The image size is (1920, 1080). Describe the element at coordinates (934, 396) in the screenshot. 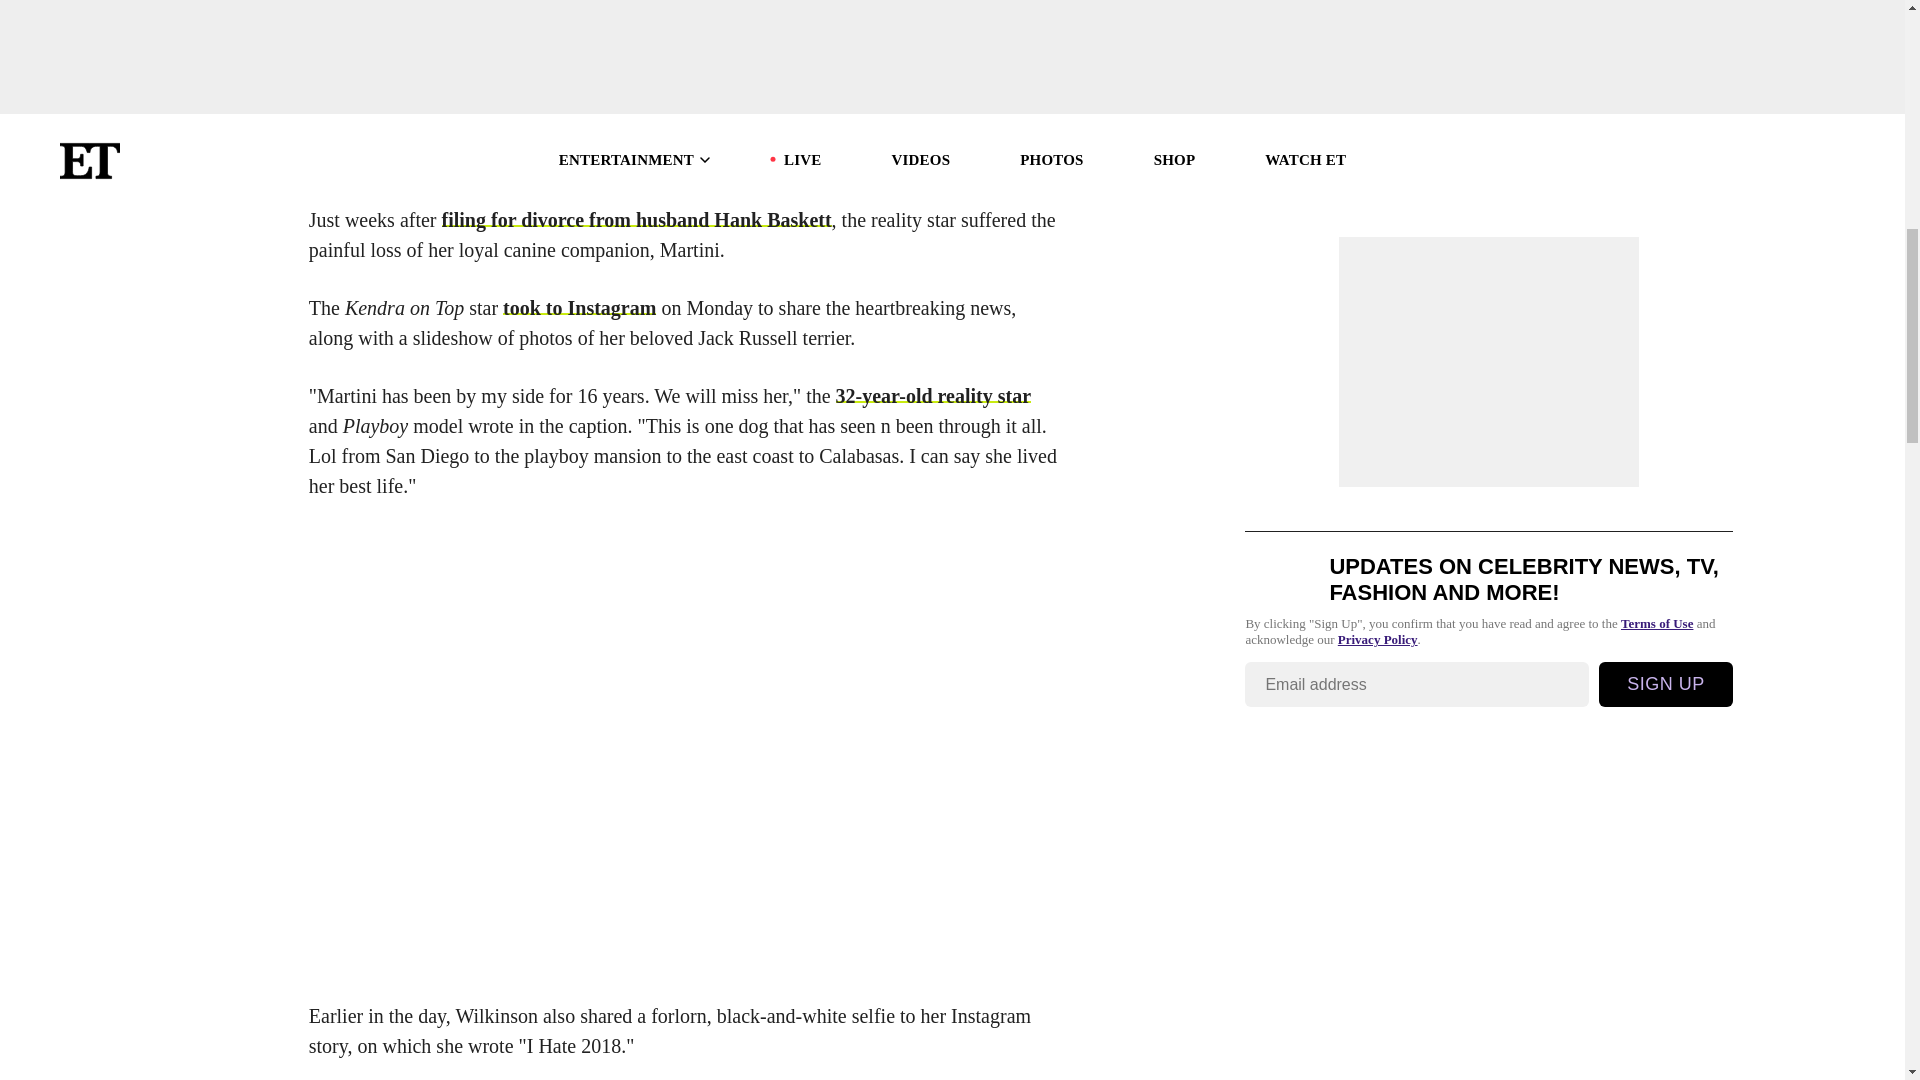

I see `32-year-old reality star` at that location.